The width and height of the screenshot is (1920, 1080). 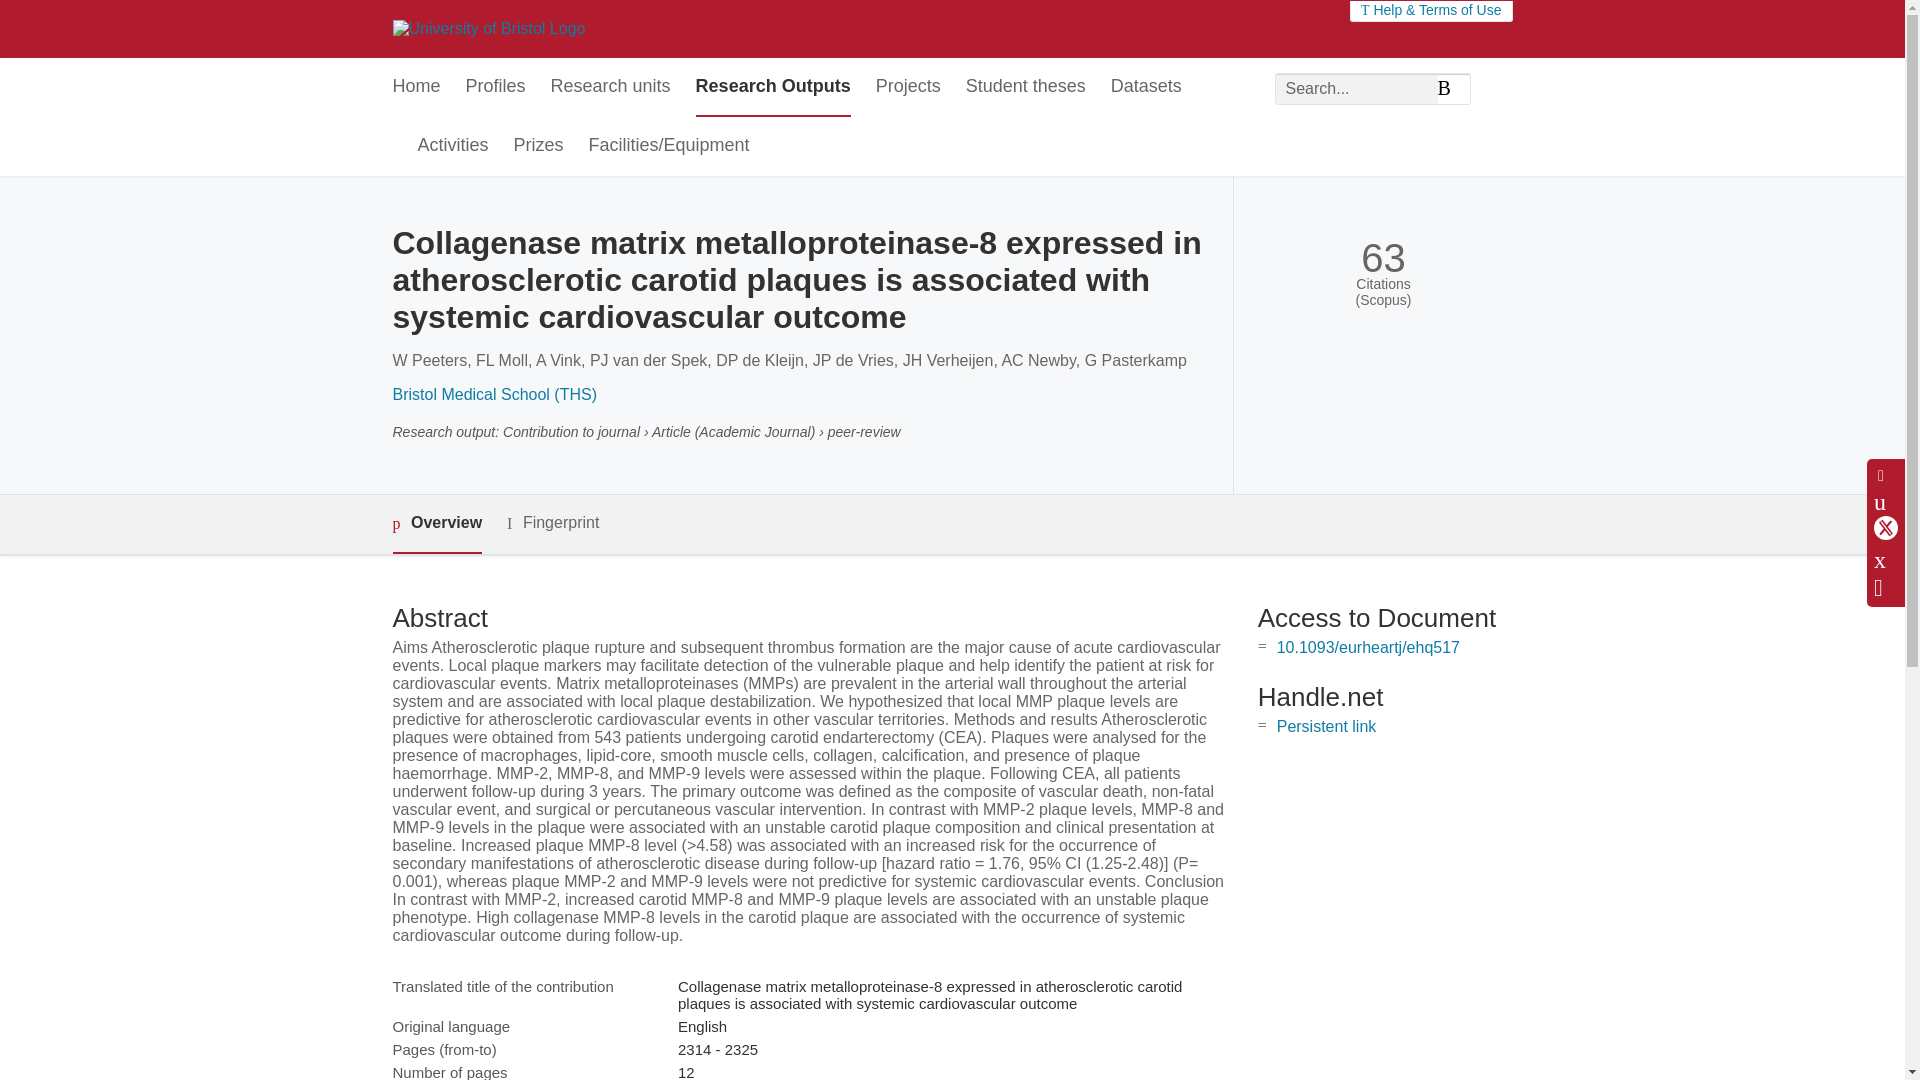 I want to click on University of Bristol Home, so click(x=488, y=28).